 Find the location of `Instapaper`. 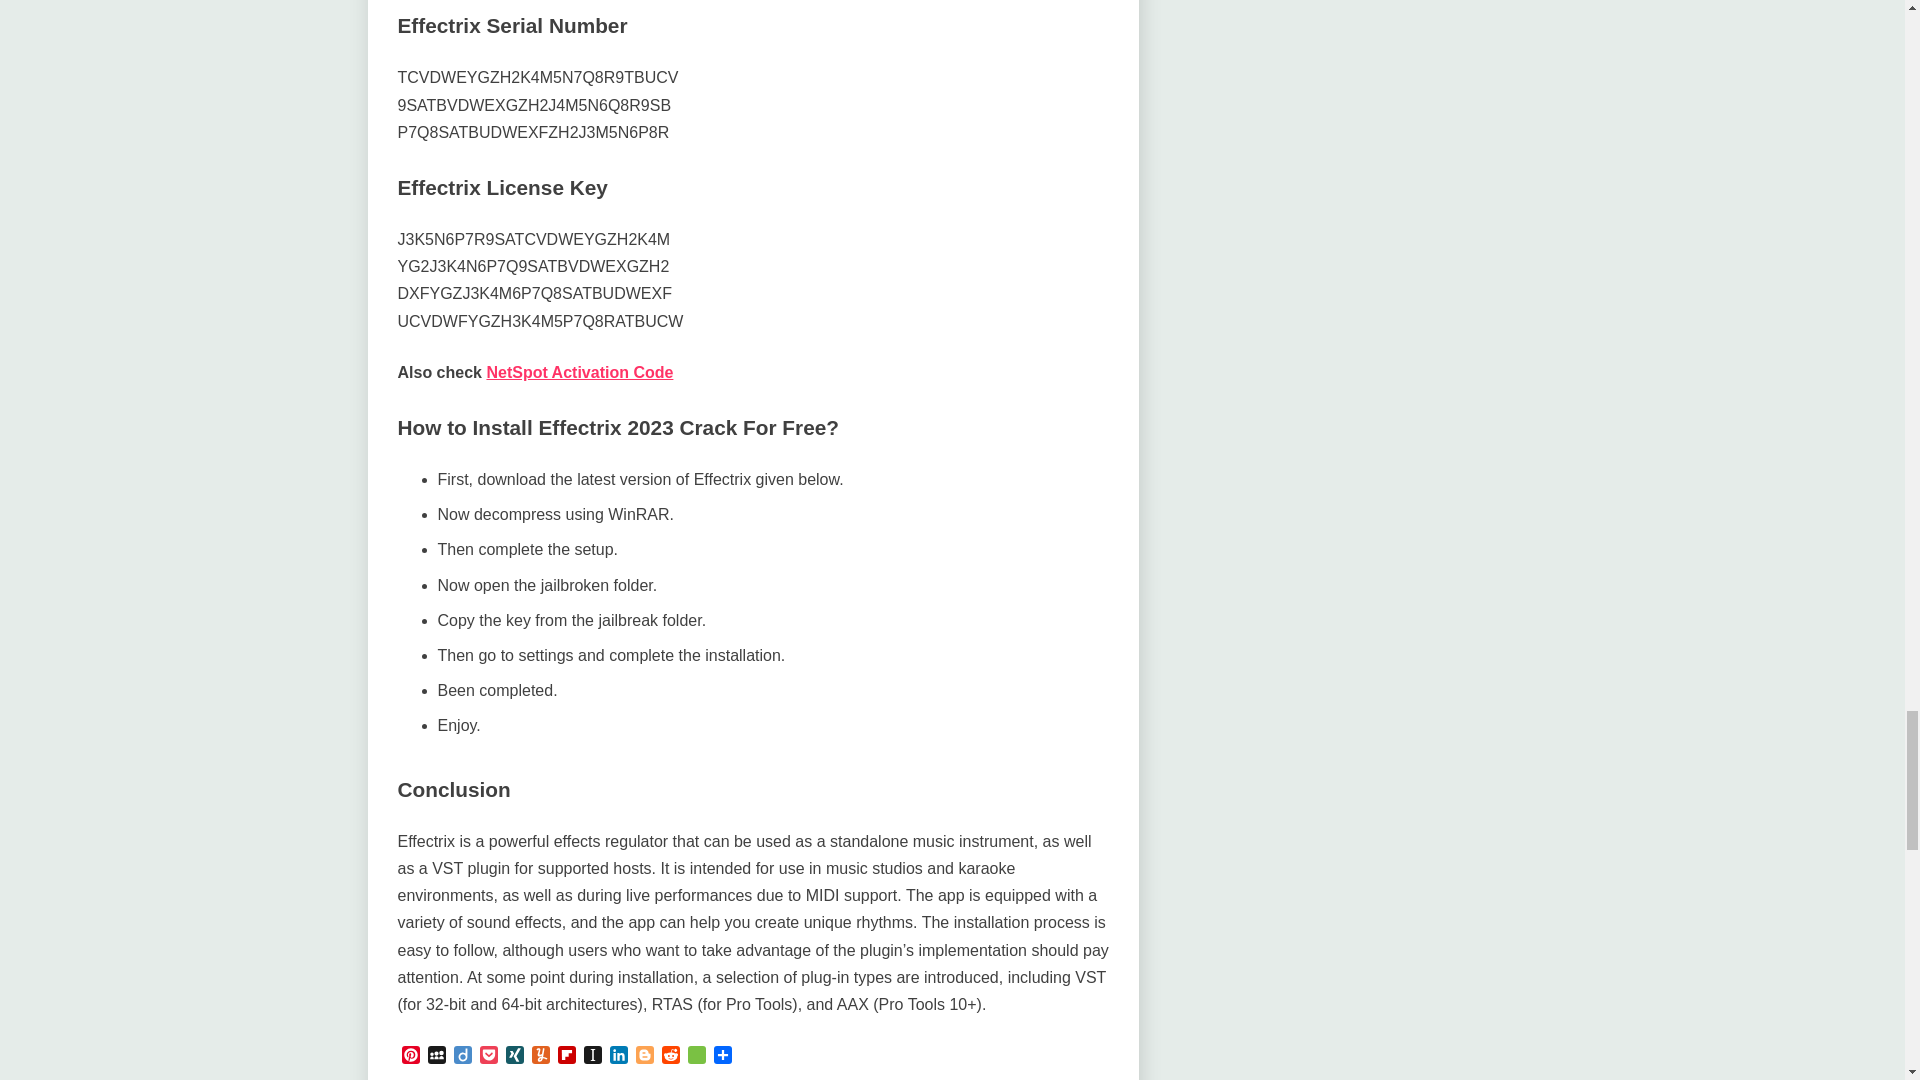

Instapaper is located at coordinates (592, 1057).